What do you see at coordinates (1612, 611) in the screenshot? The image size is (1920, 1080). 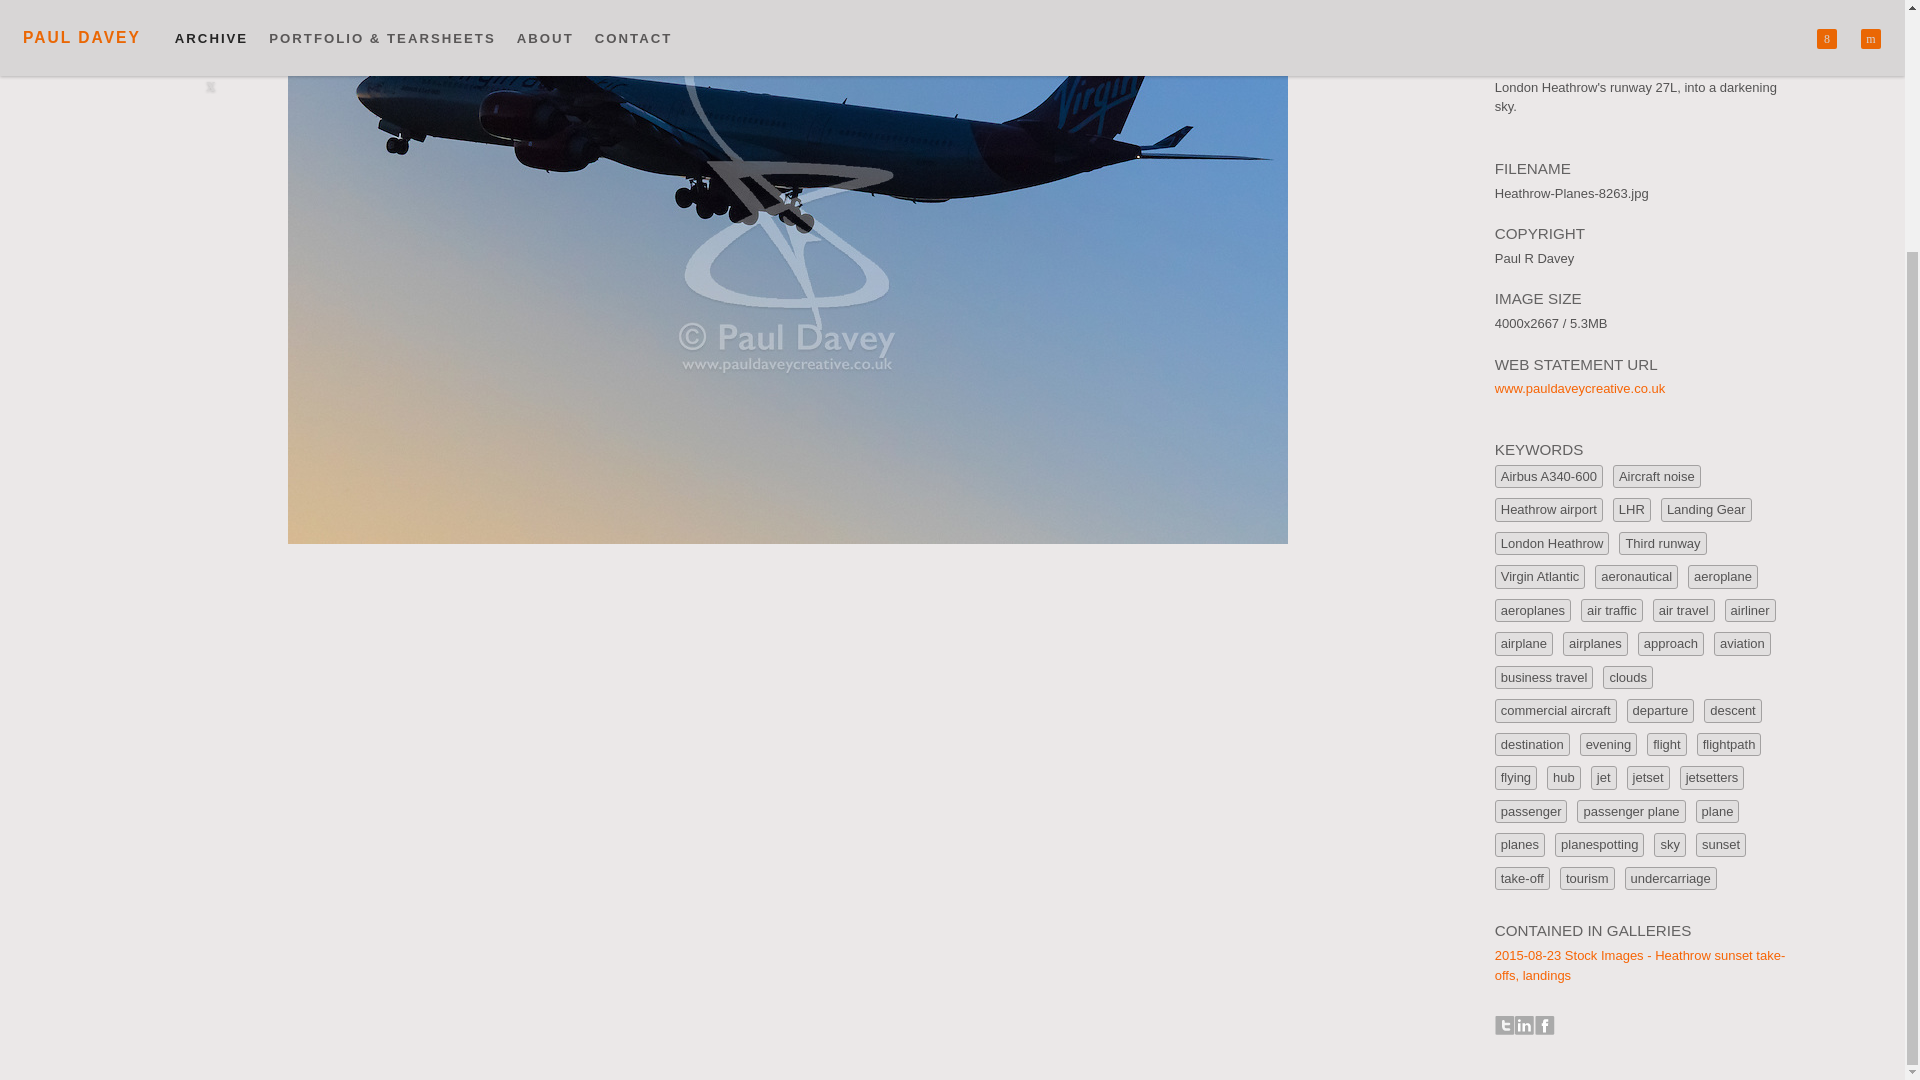 I see `air traffic` at bounding box center [1612, 611].